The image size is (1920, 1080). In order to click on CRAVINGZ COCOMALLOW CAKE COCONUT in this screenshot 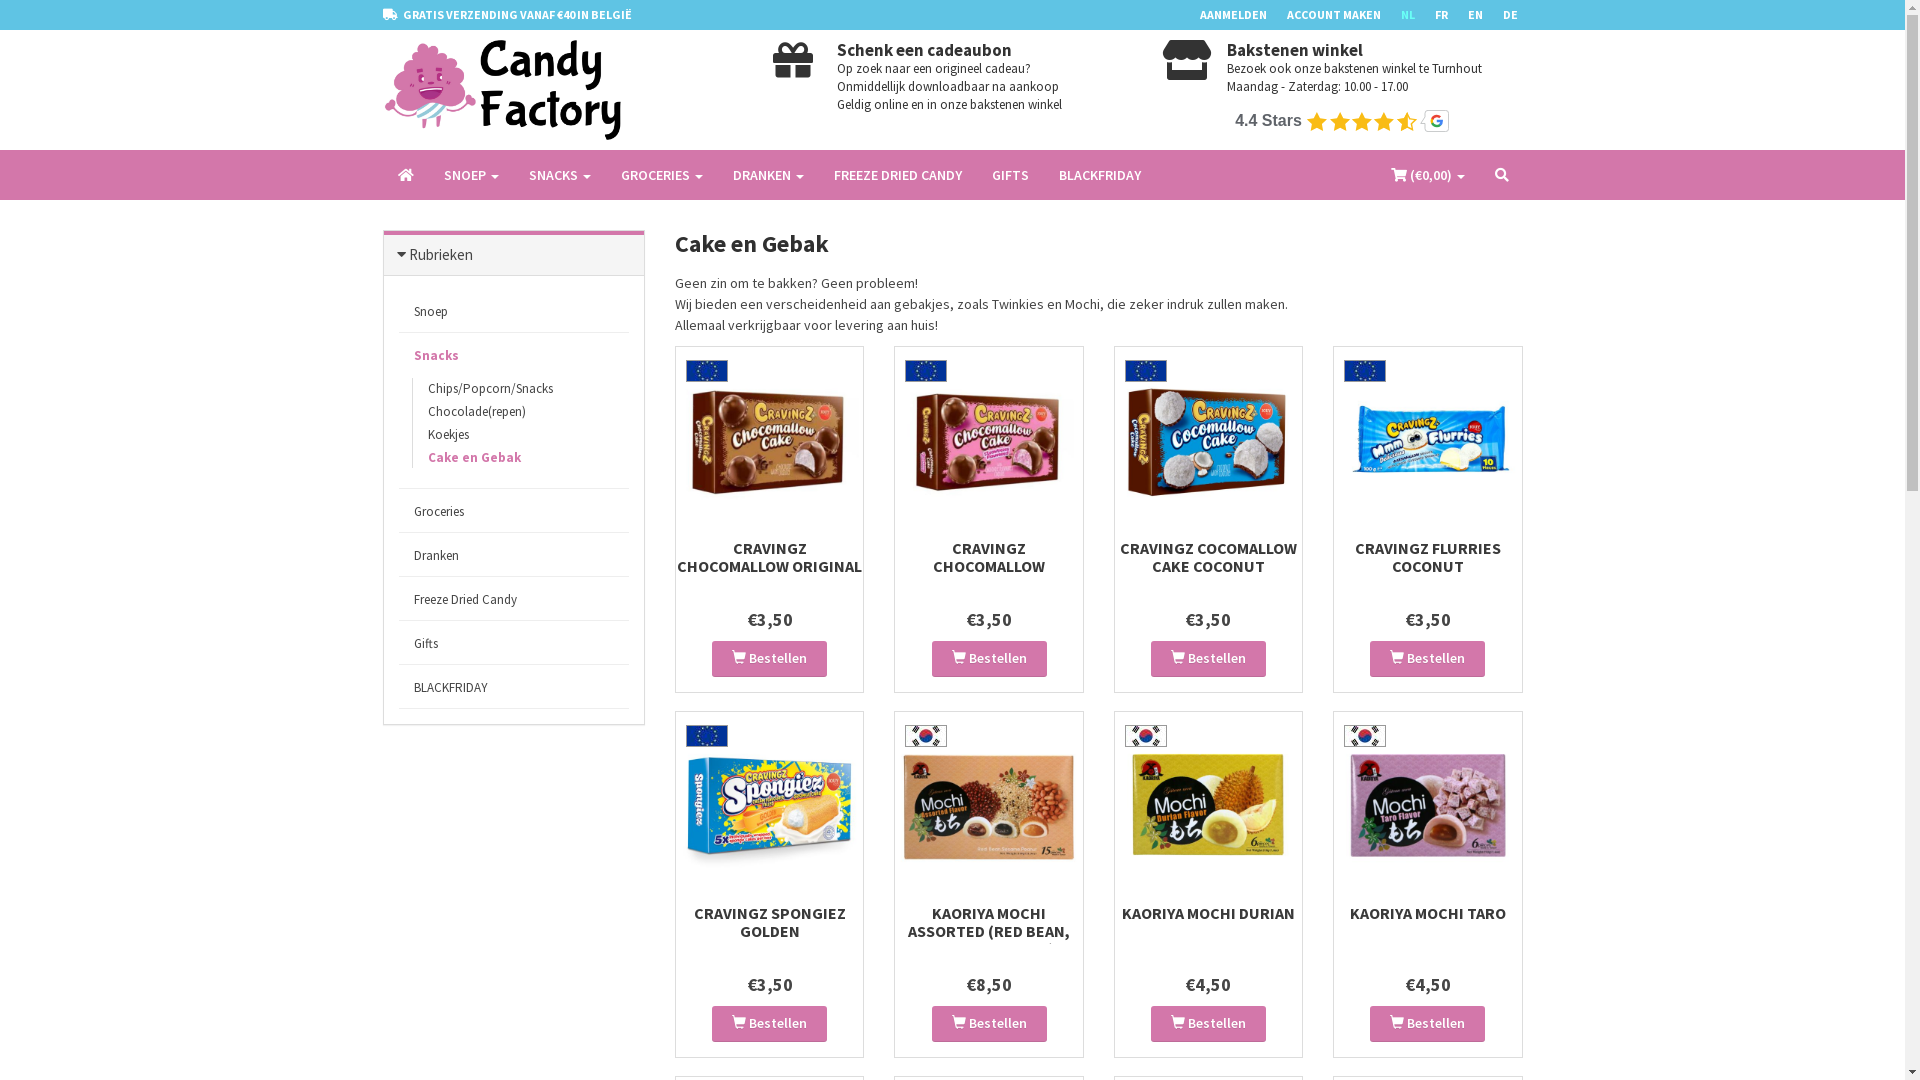, I will do `click(1208, 557)`.